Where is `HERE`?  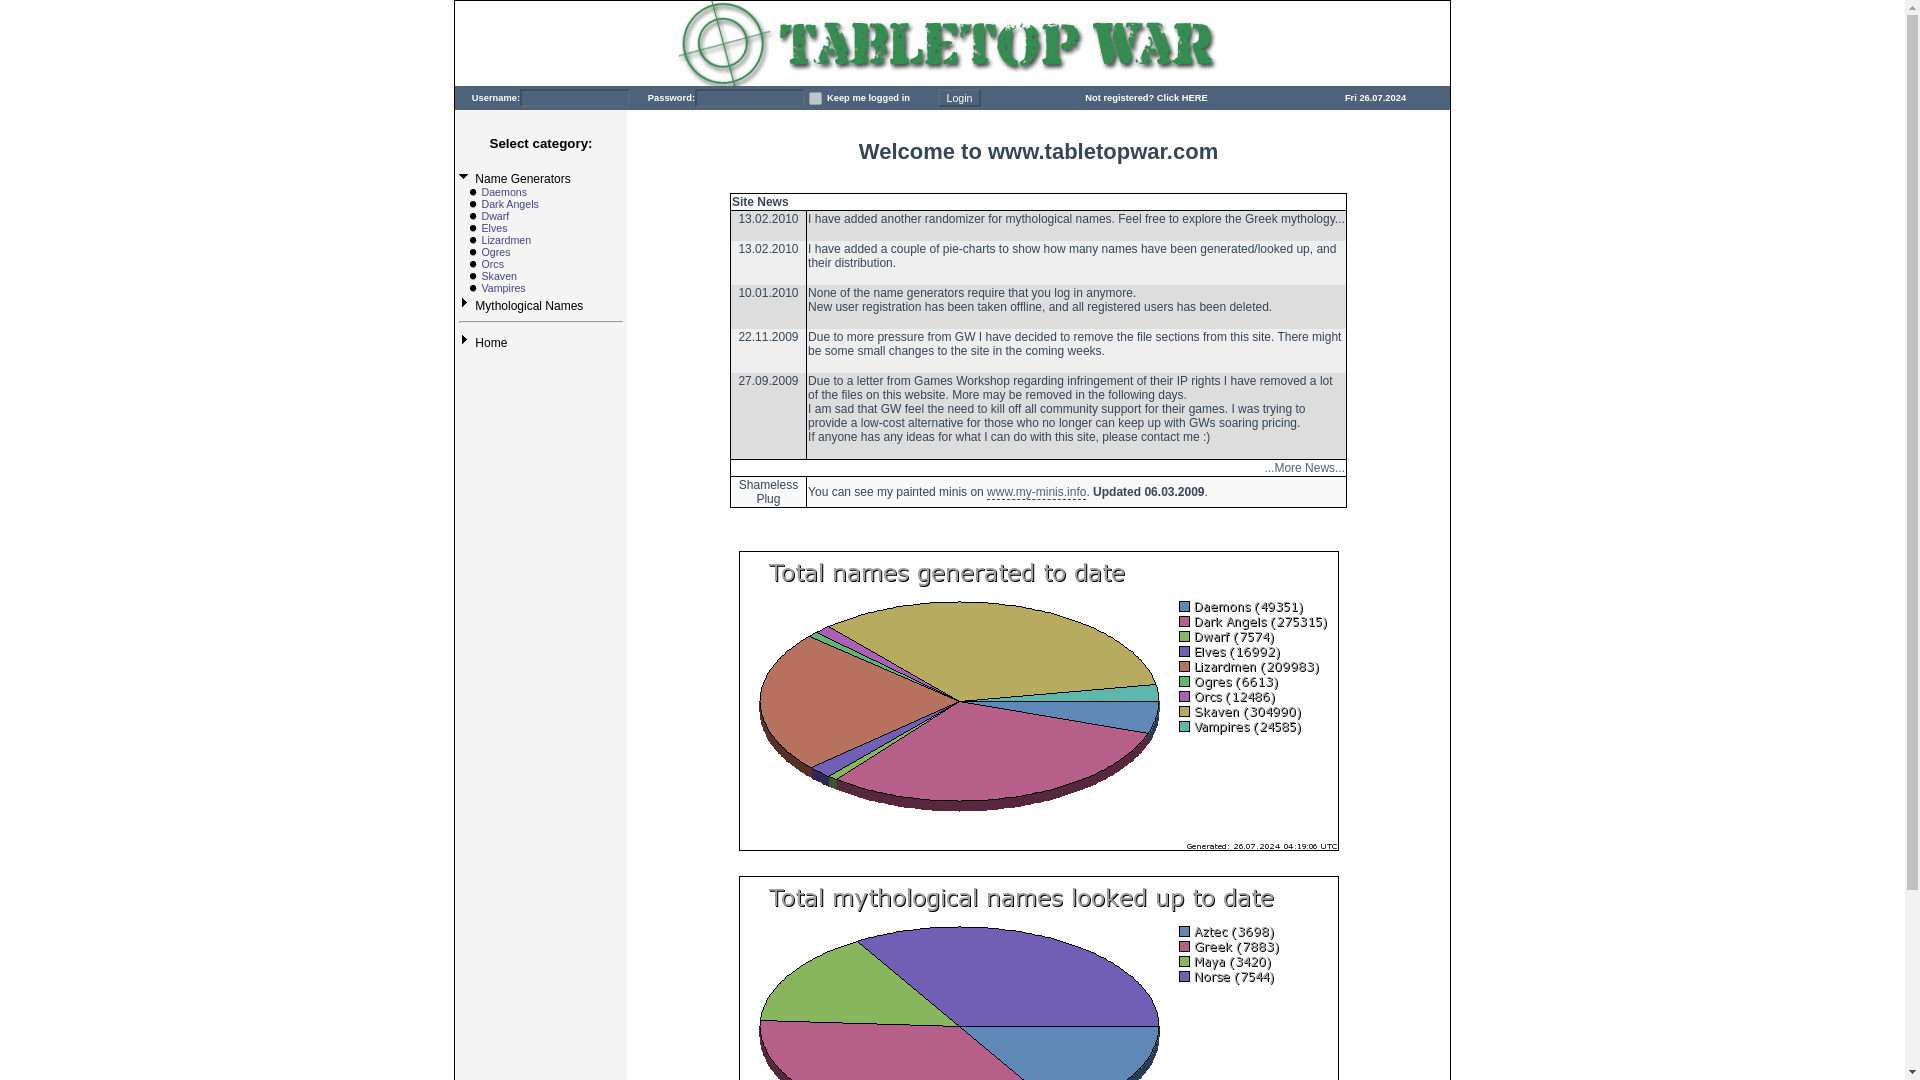 HERE is located at coordinates (1194, 97).